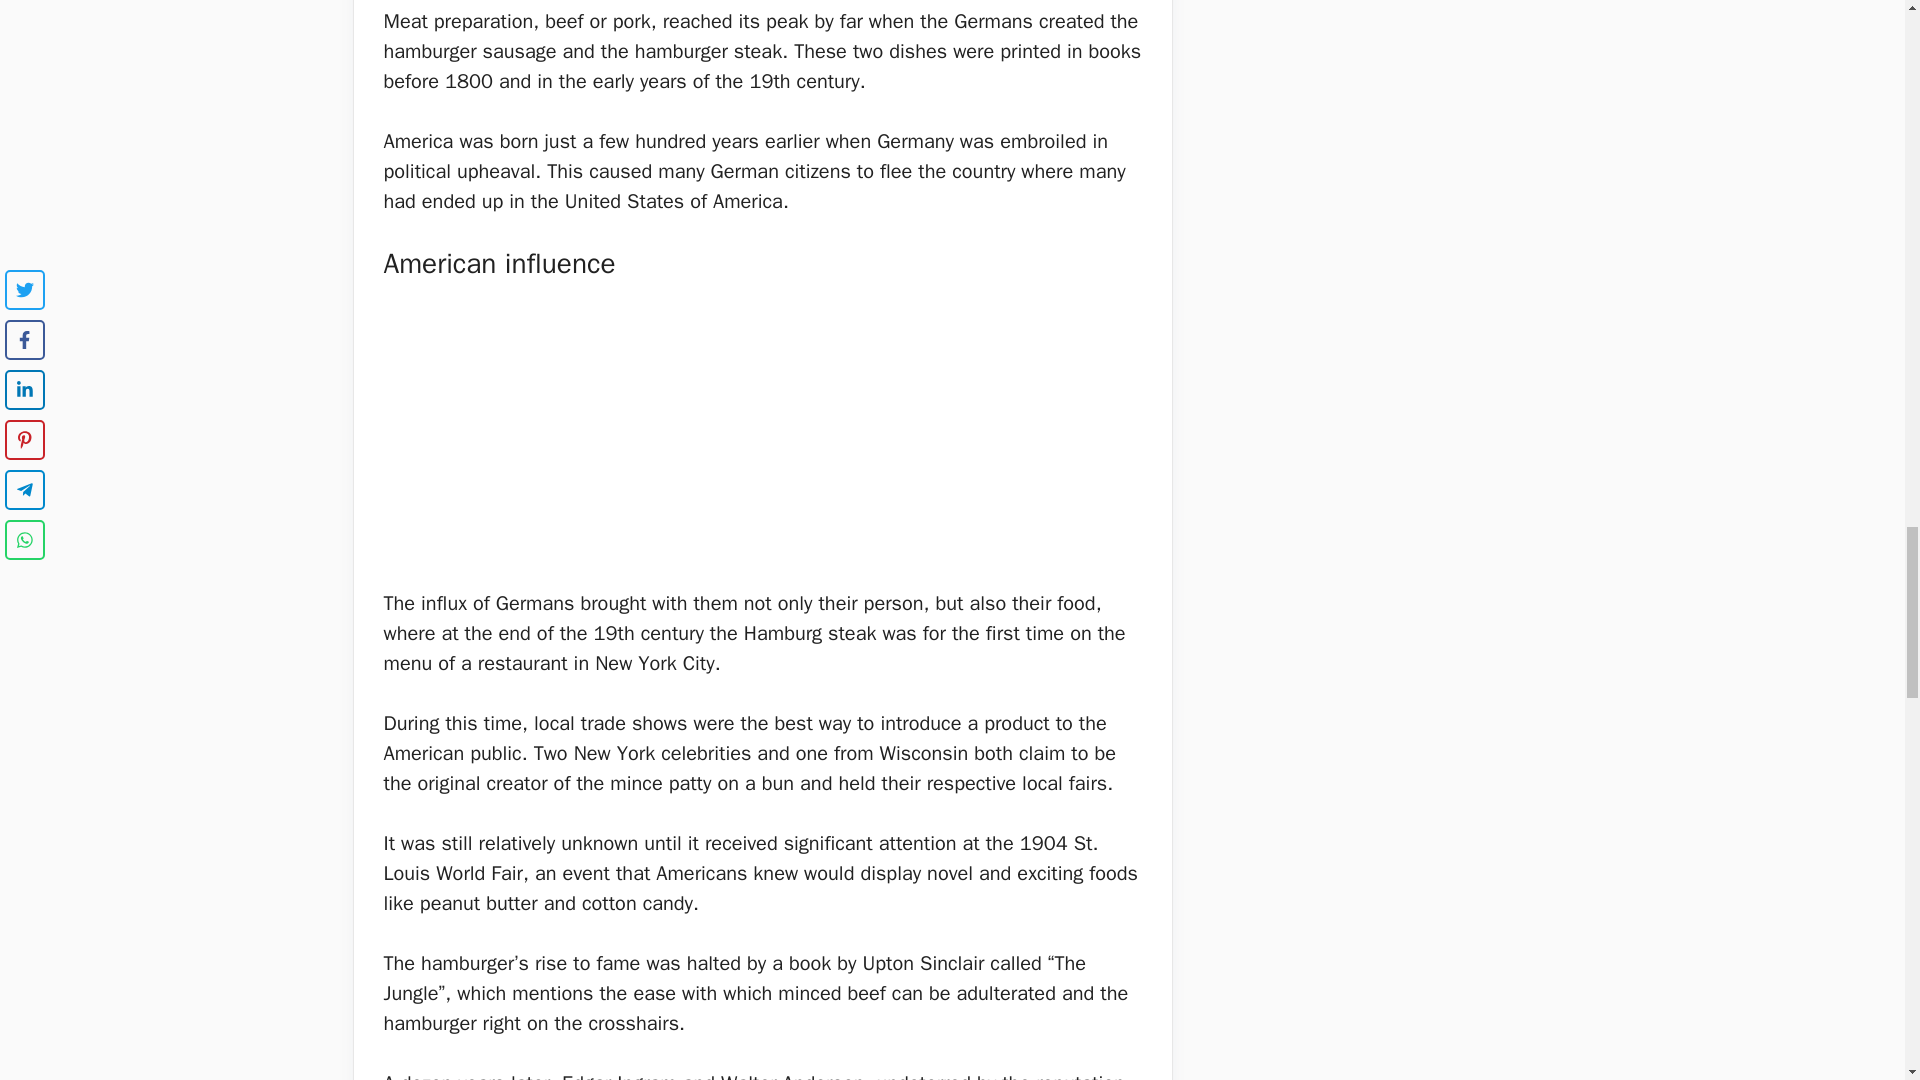  What do you see at coordinates (763, 441) in the screenshot?
I see `Advertisement` at bounding box center [763, 441].